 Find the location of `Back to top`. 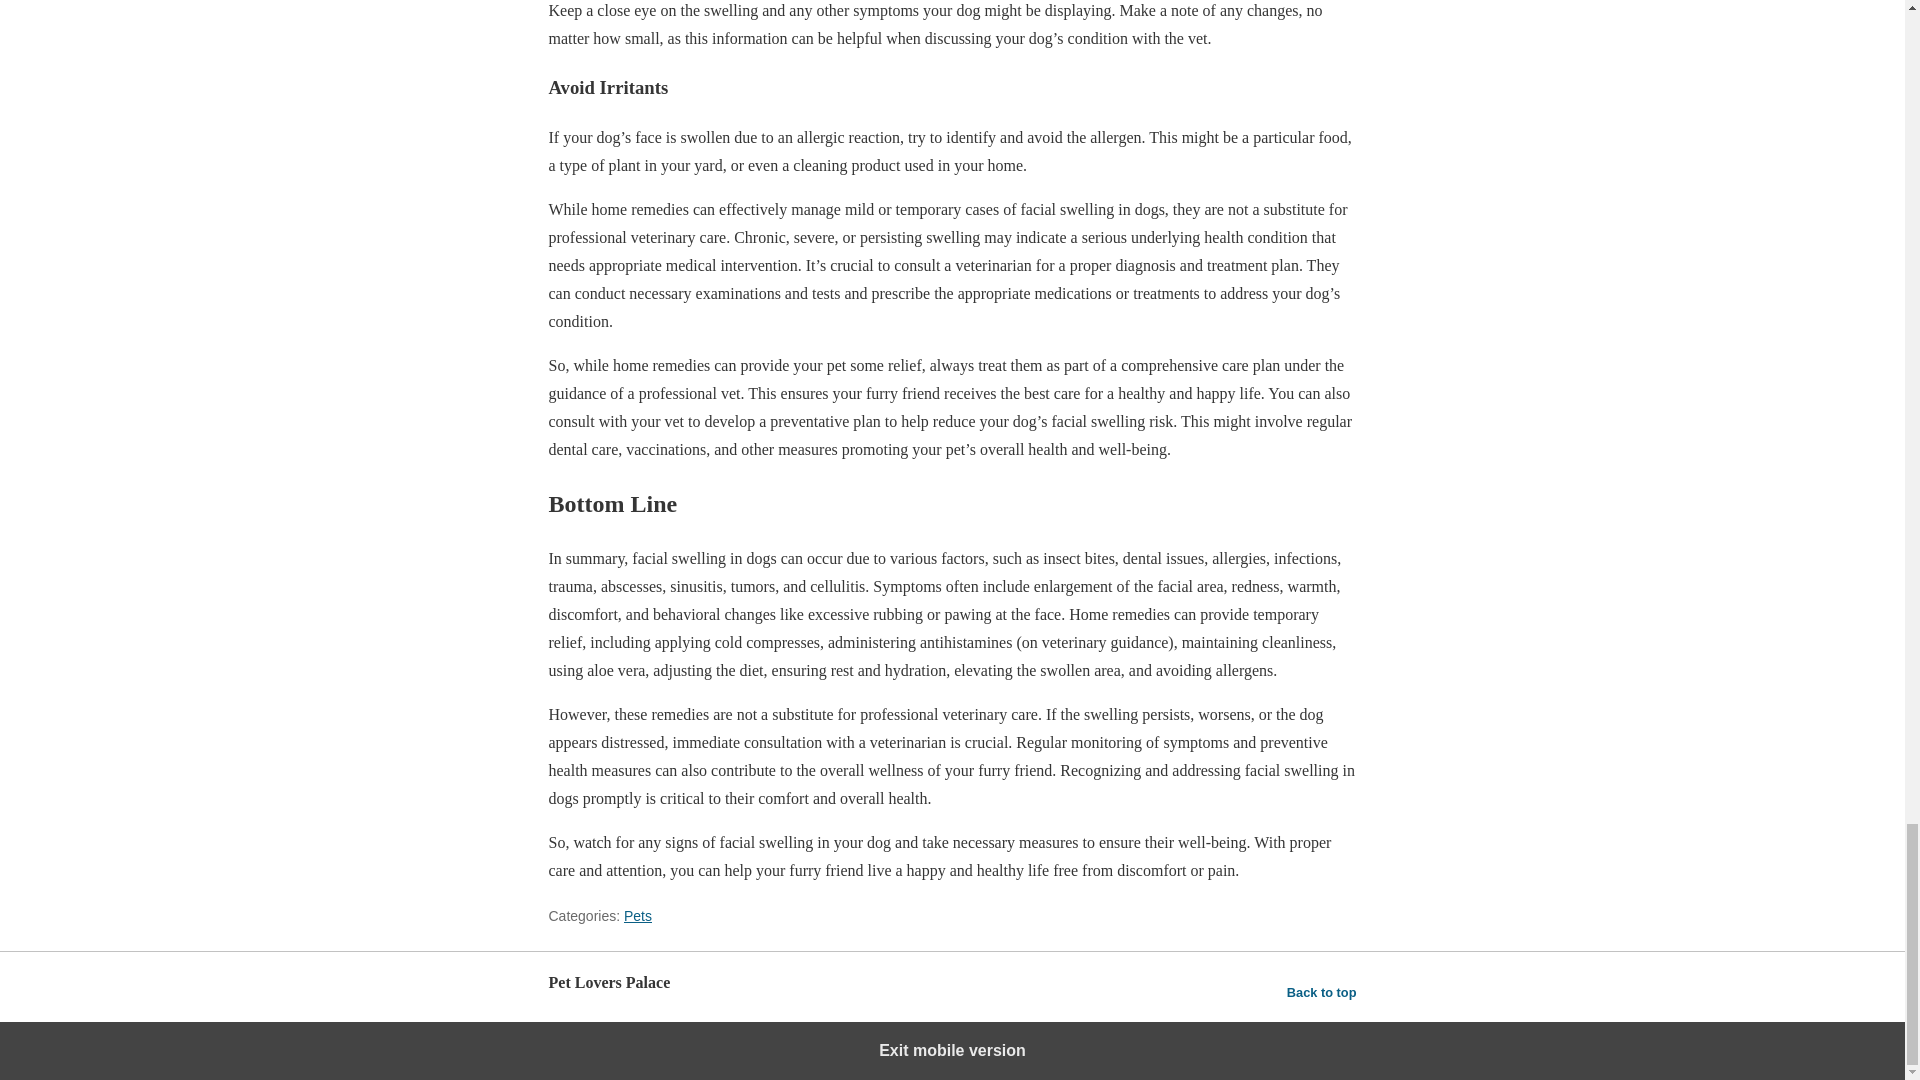

Back to top is located at coordinates (1322, 992).